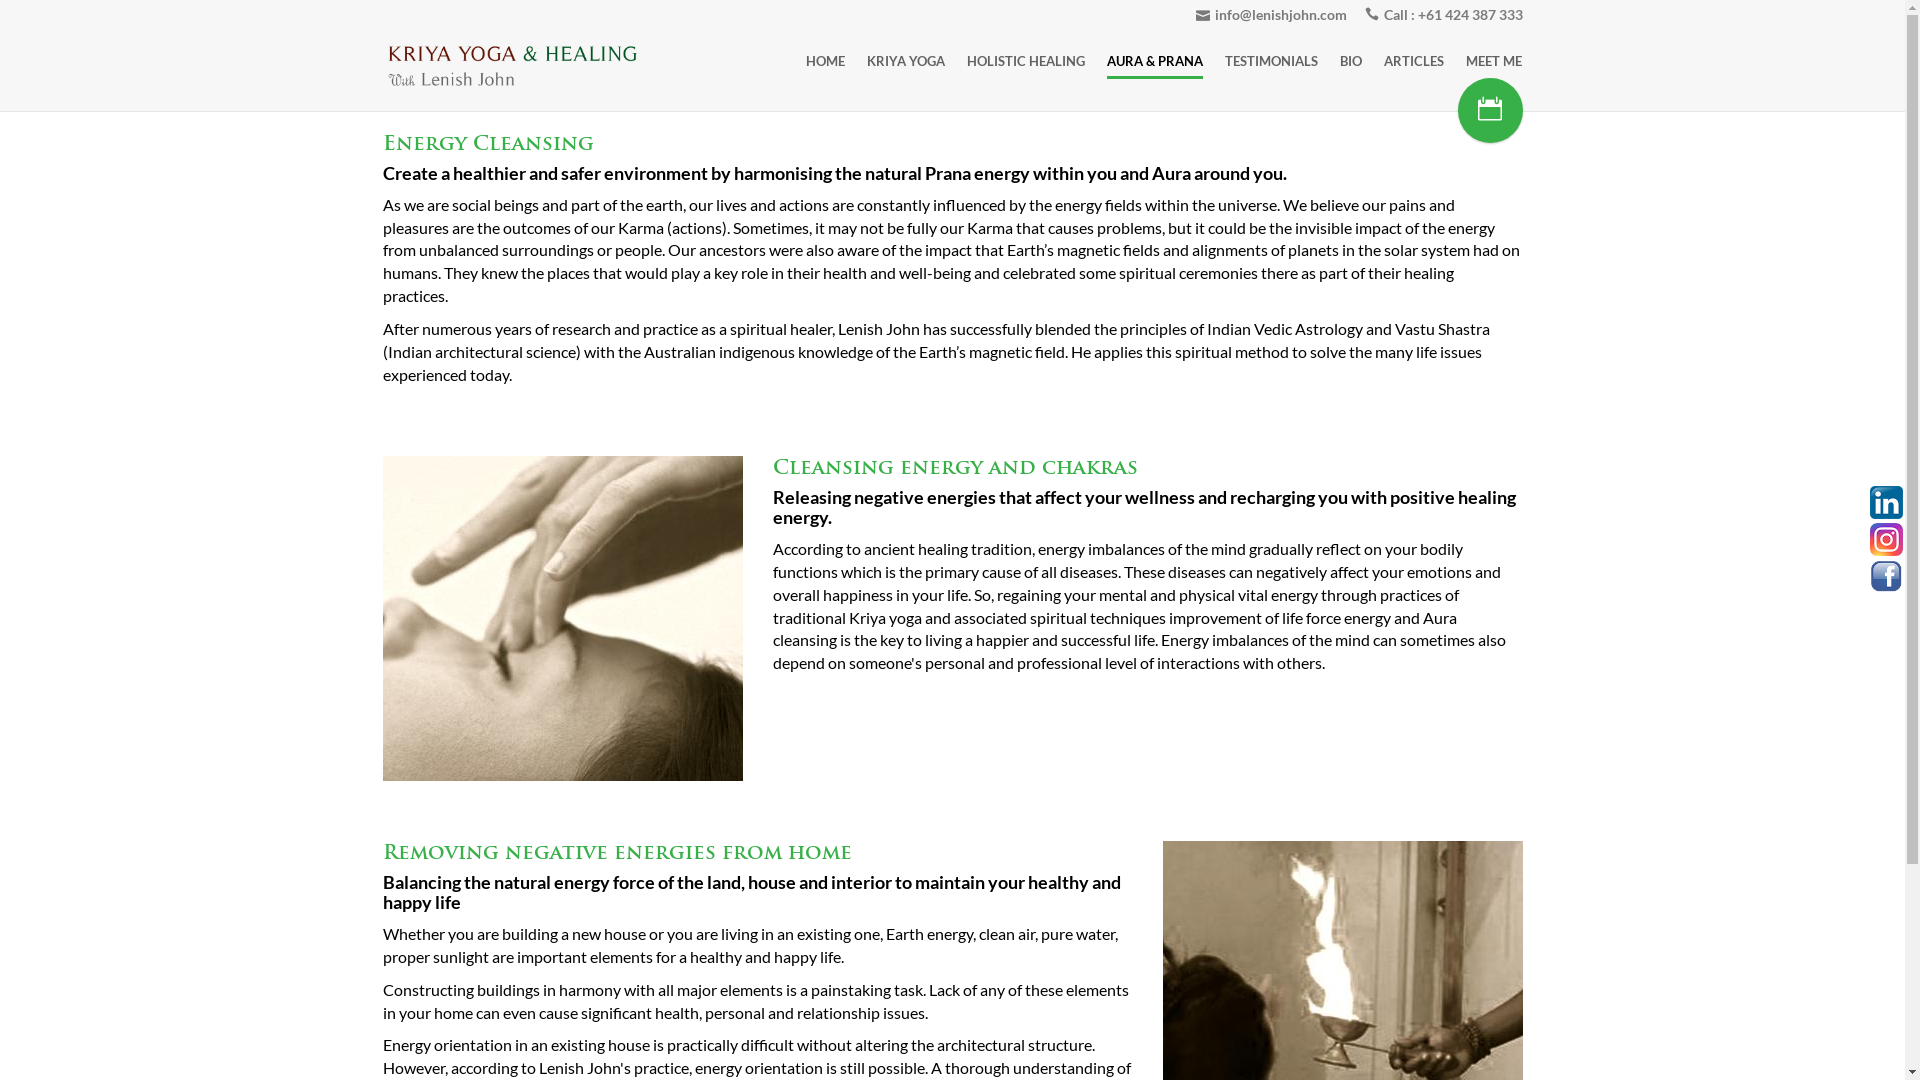  Describe the element at coordinates (1272, 14) in the screenshot. I see `info@lenishjohn.com` at that location.